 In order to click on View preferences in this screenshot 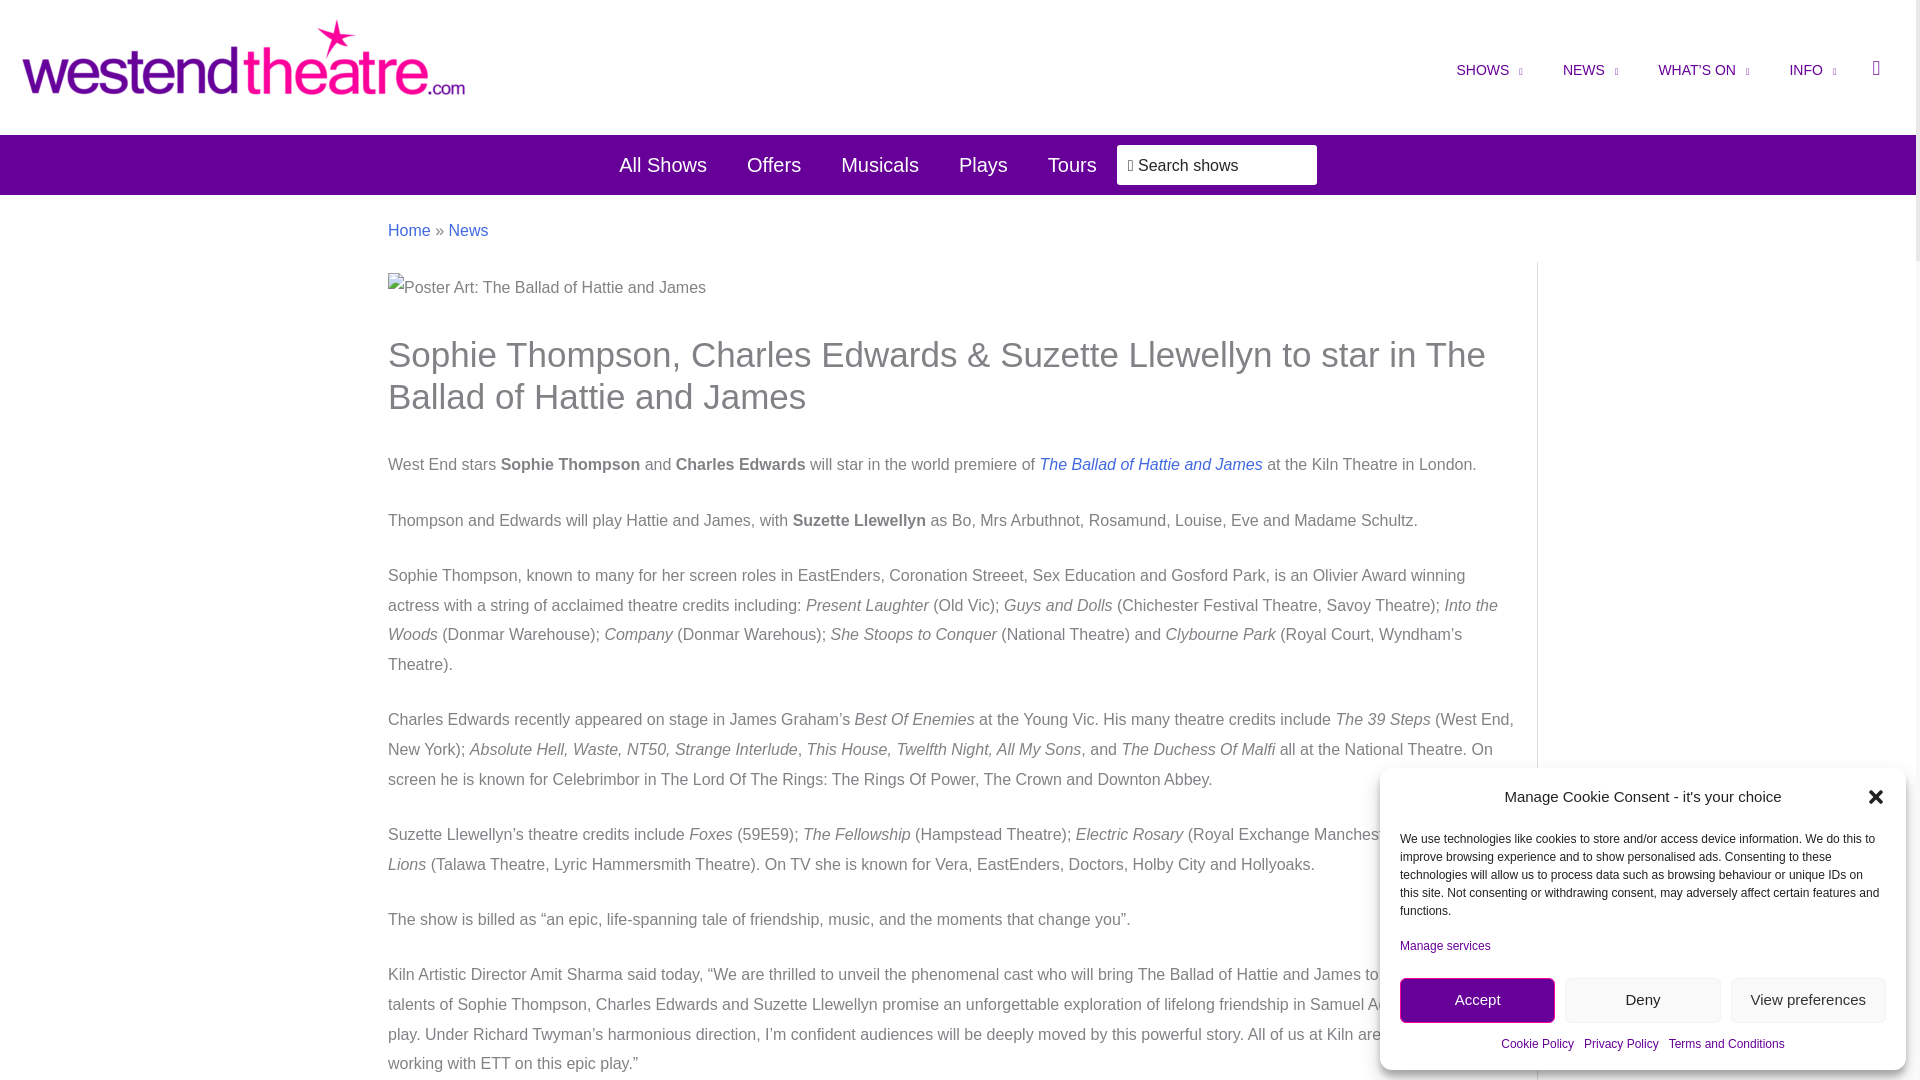, I will do `click(1808, 1000)`.